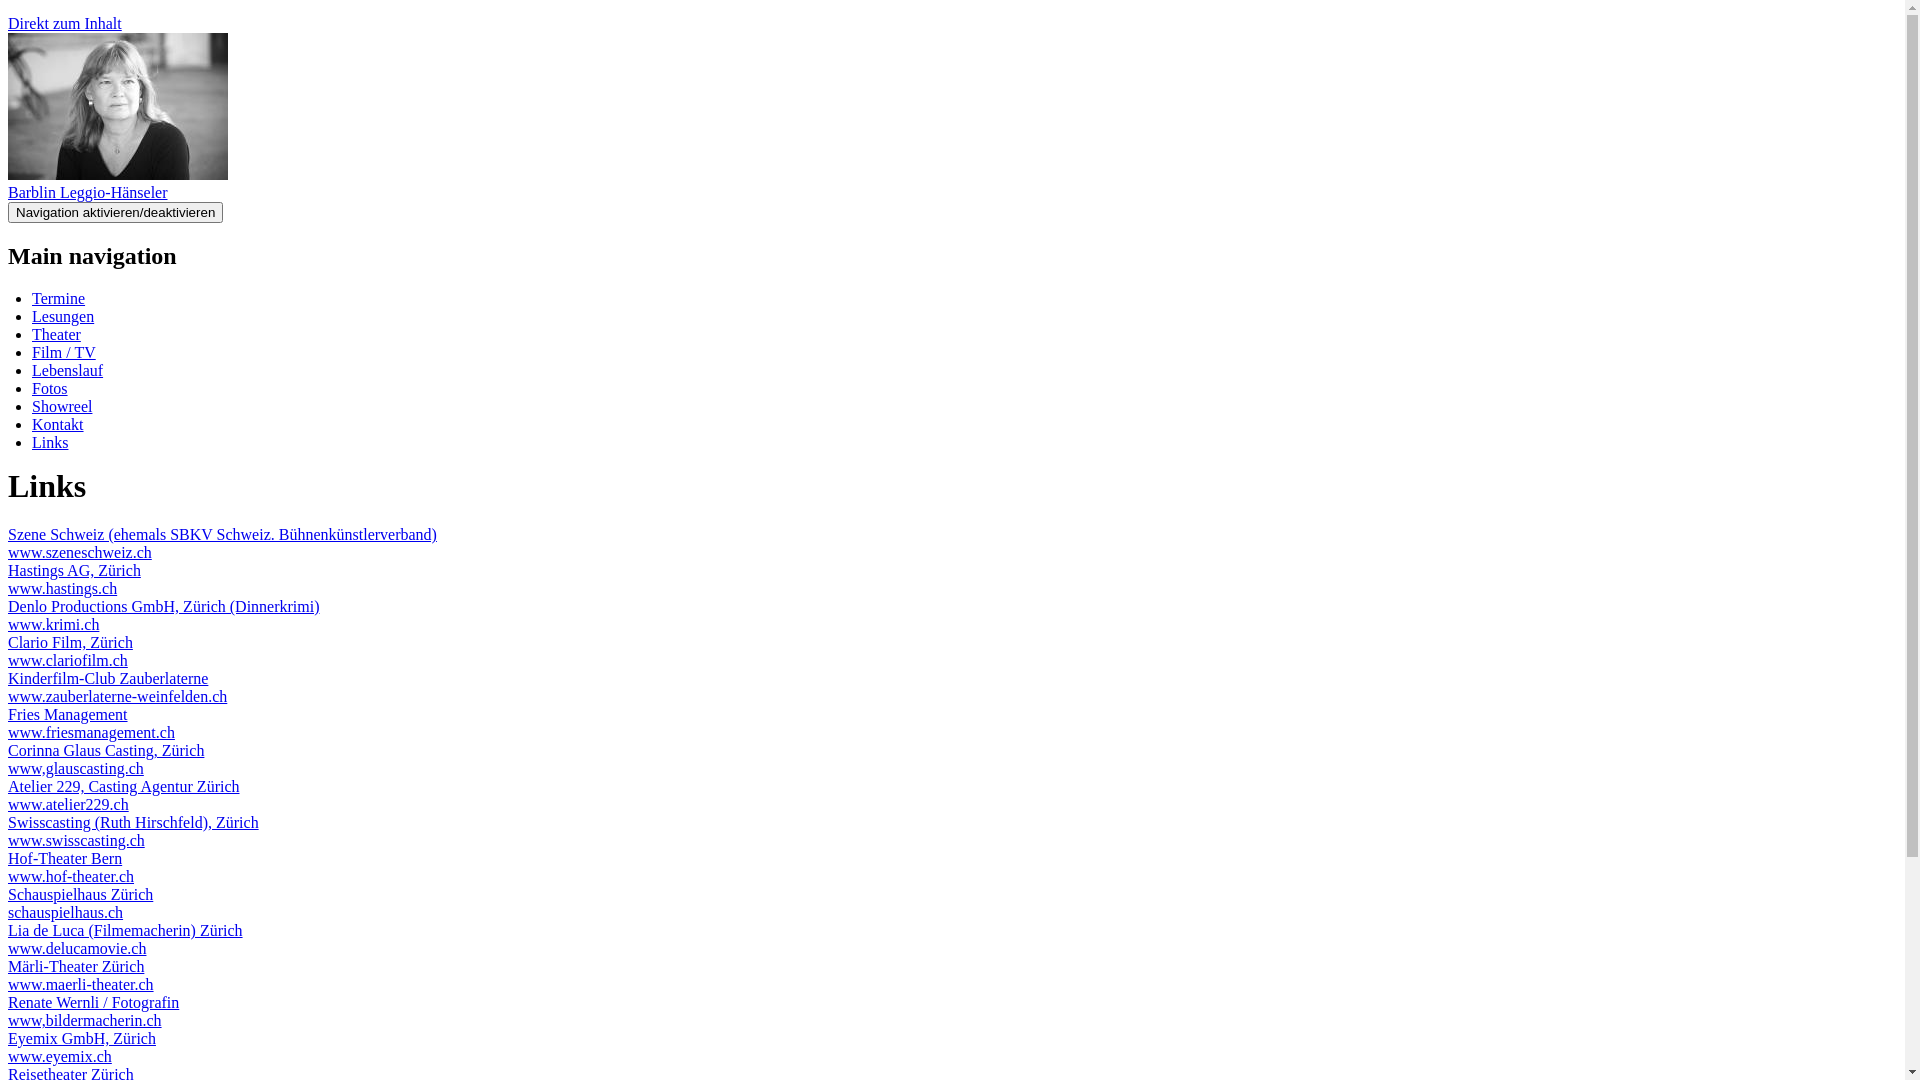 The width and height of the screenshot is (1920, 1080). I want to click on www.clariofilm.ch, so click(68, 660).